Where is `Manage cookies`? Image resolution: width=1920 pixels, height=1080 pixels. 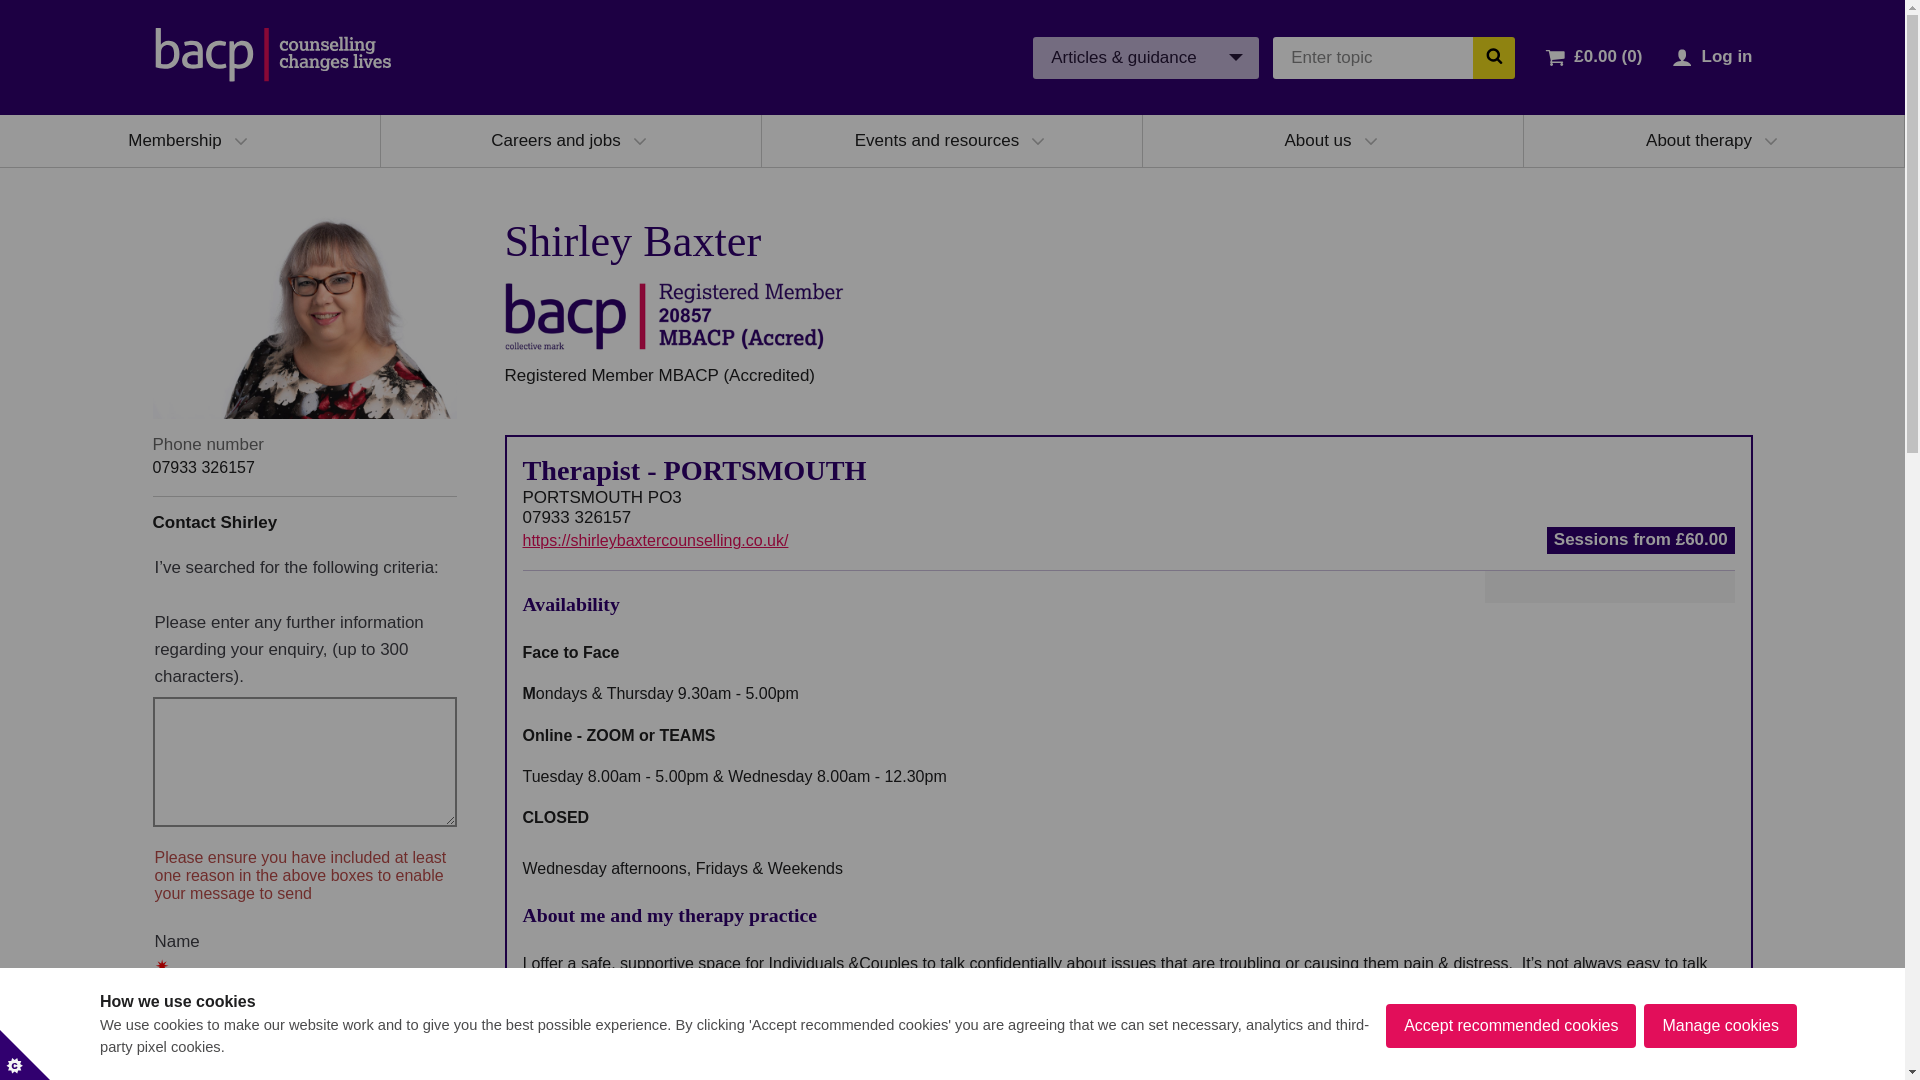 Manage cookies is located at coordinates (1720, 1070).